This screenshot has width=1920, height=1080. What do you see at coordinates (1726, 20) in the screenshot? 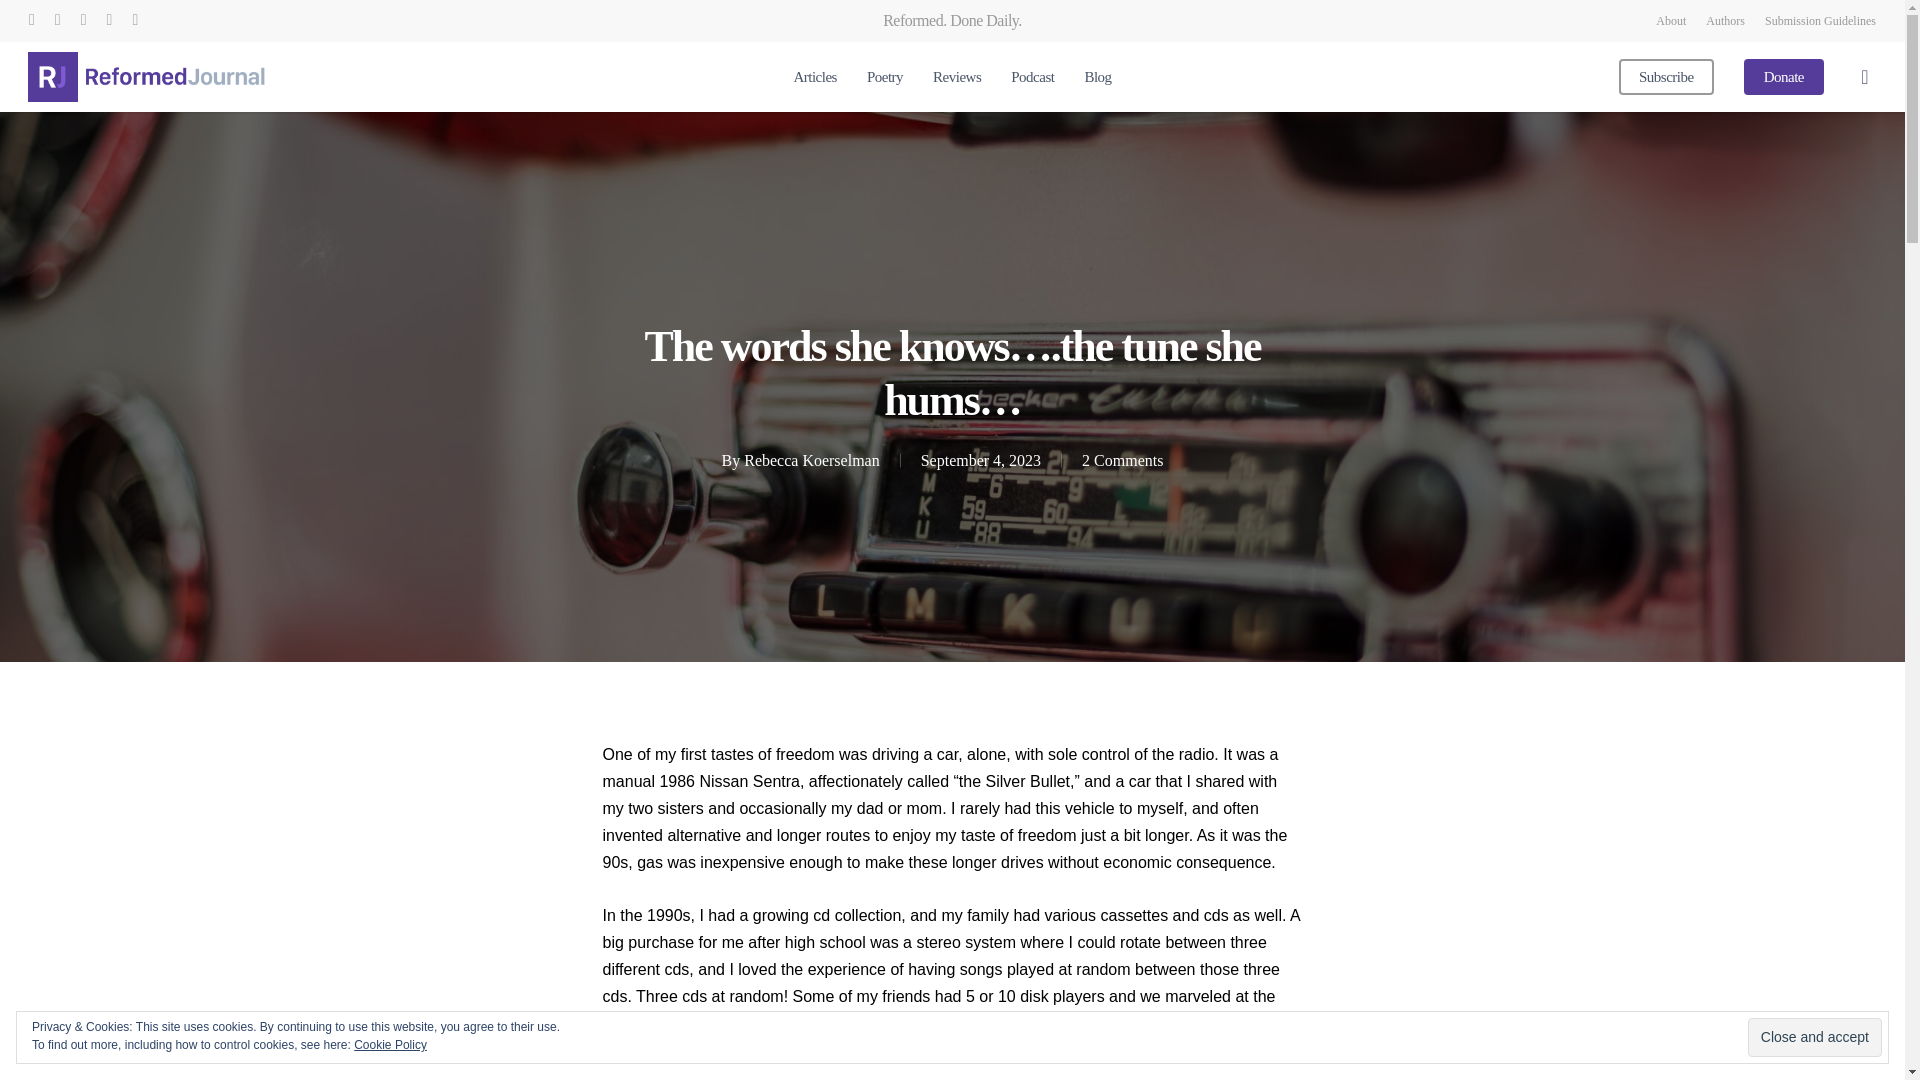
I see `Authors` at bounding box center [1726, 20].